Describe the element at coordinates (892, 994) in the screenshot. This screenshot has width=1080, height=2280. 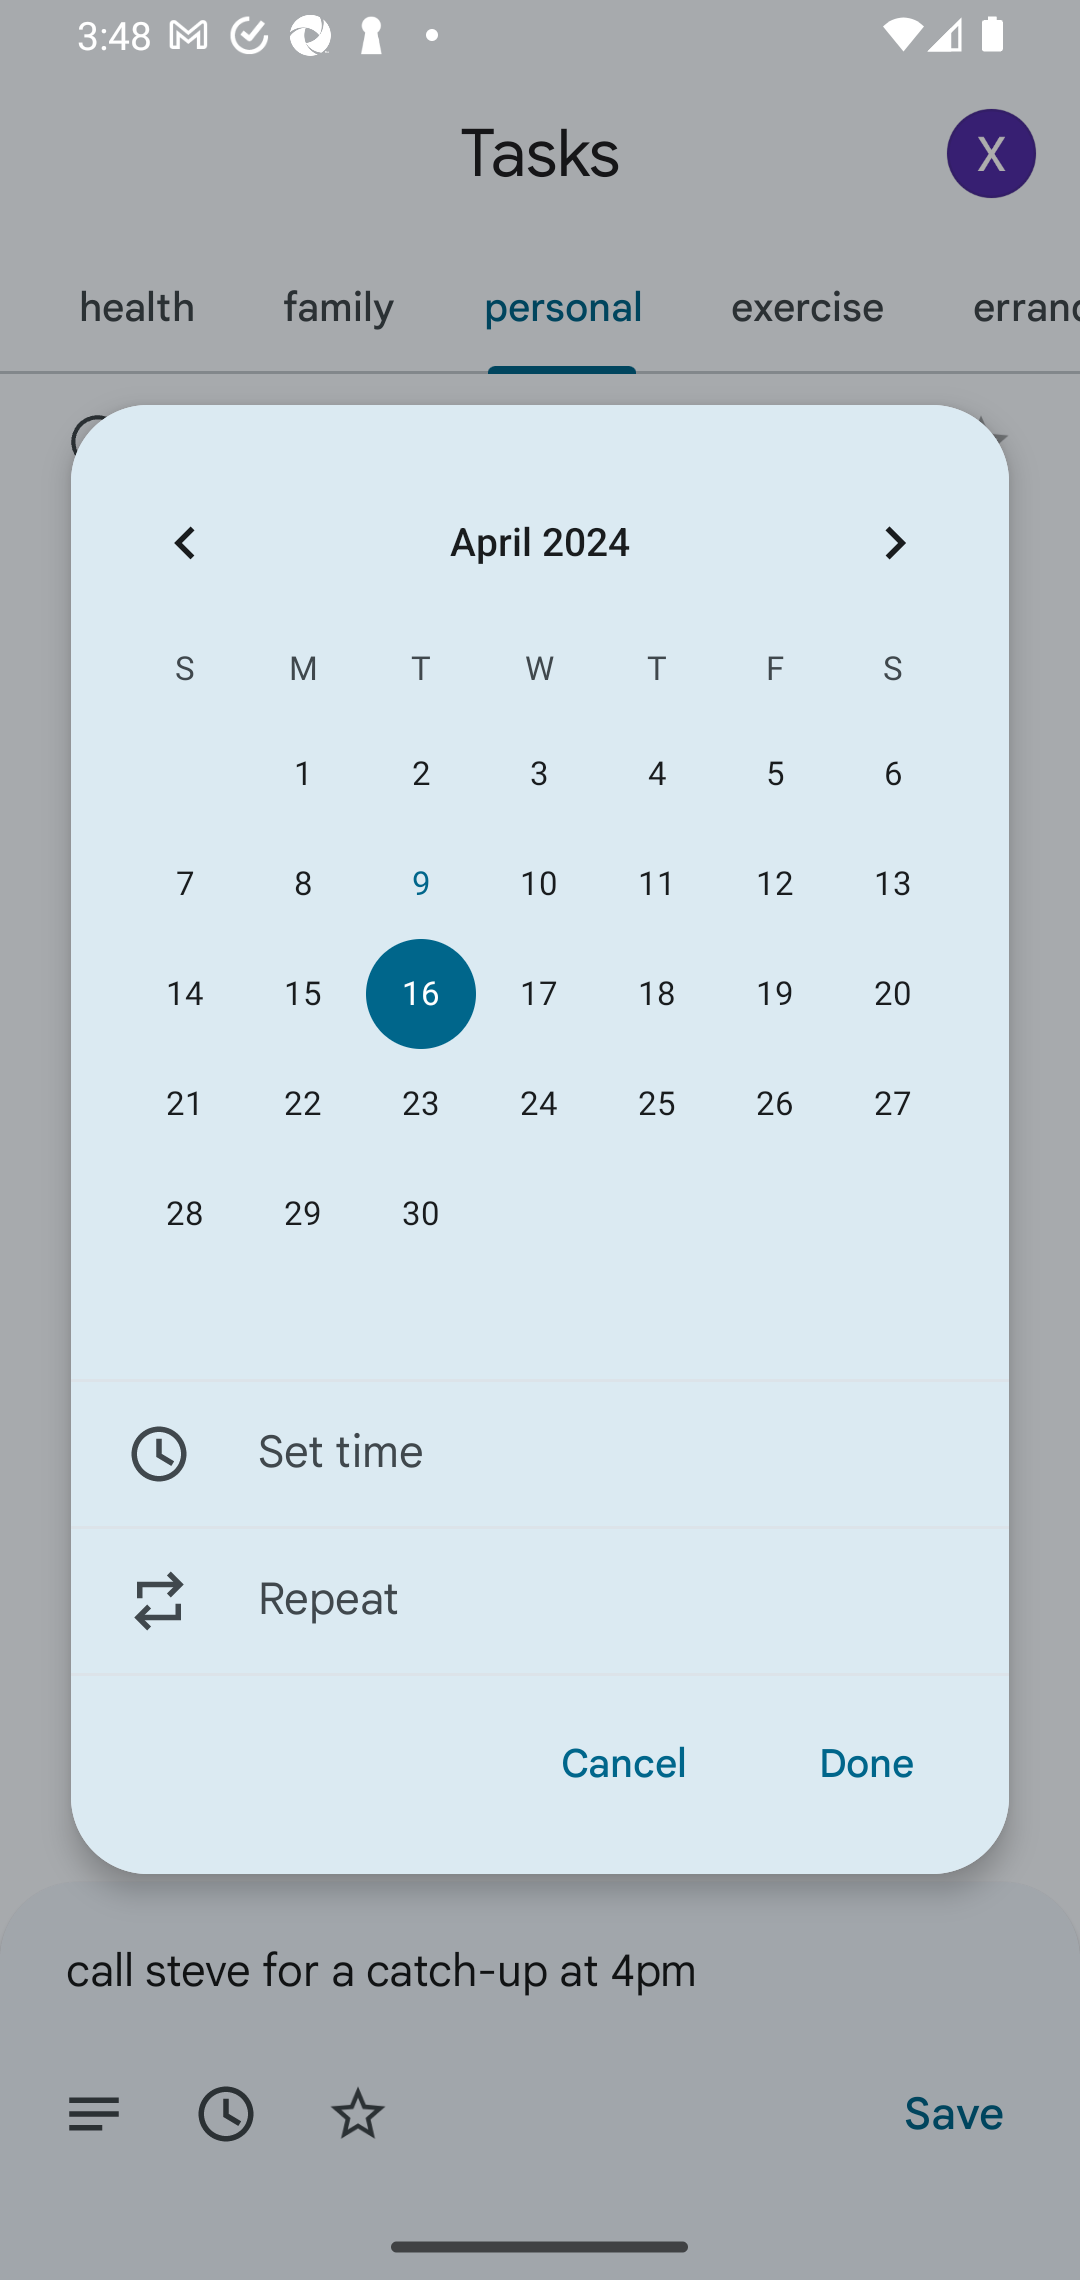
I see `20 20 April 2024` at that location.